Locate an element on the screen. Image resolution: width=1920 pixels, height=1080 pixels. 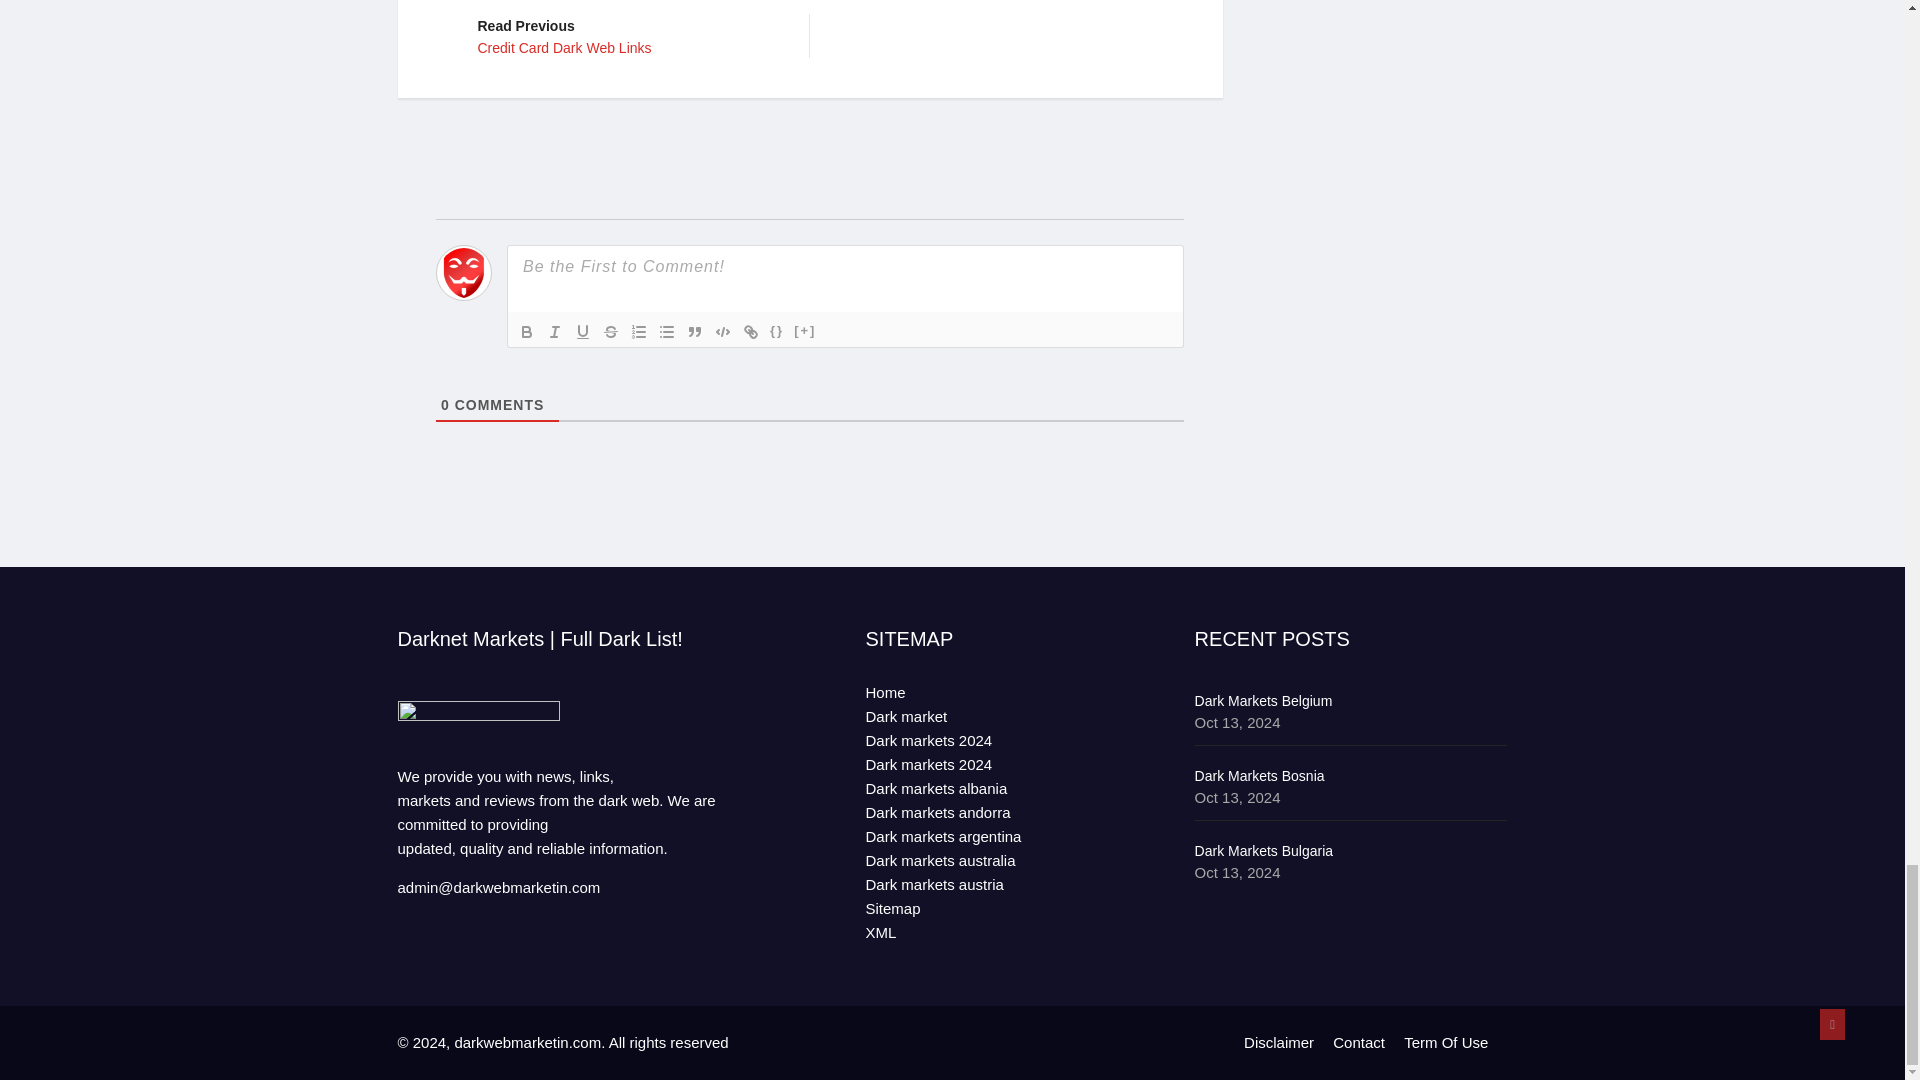
Bold is located at coordinates (554, 332).